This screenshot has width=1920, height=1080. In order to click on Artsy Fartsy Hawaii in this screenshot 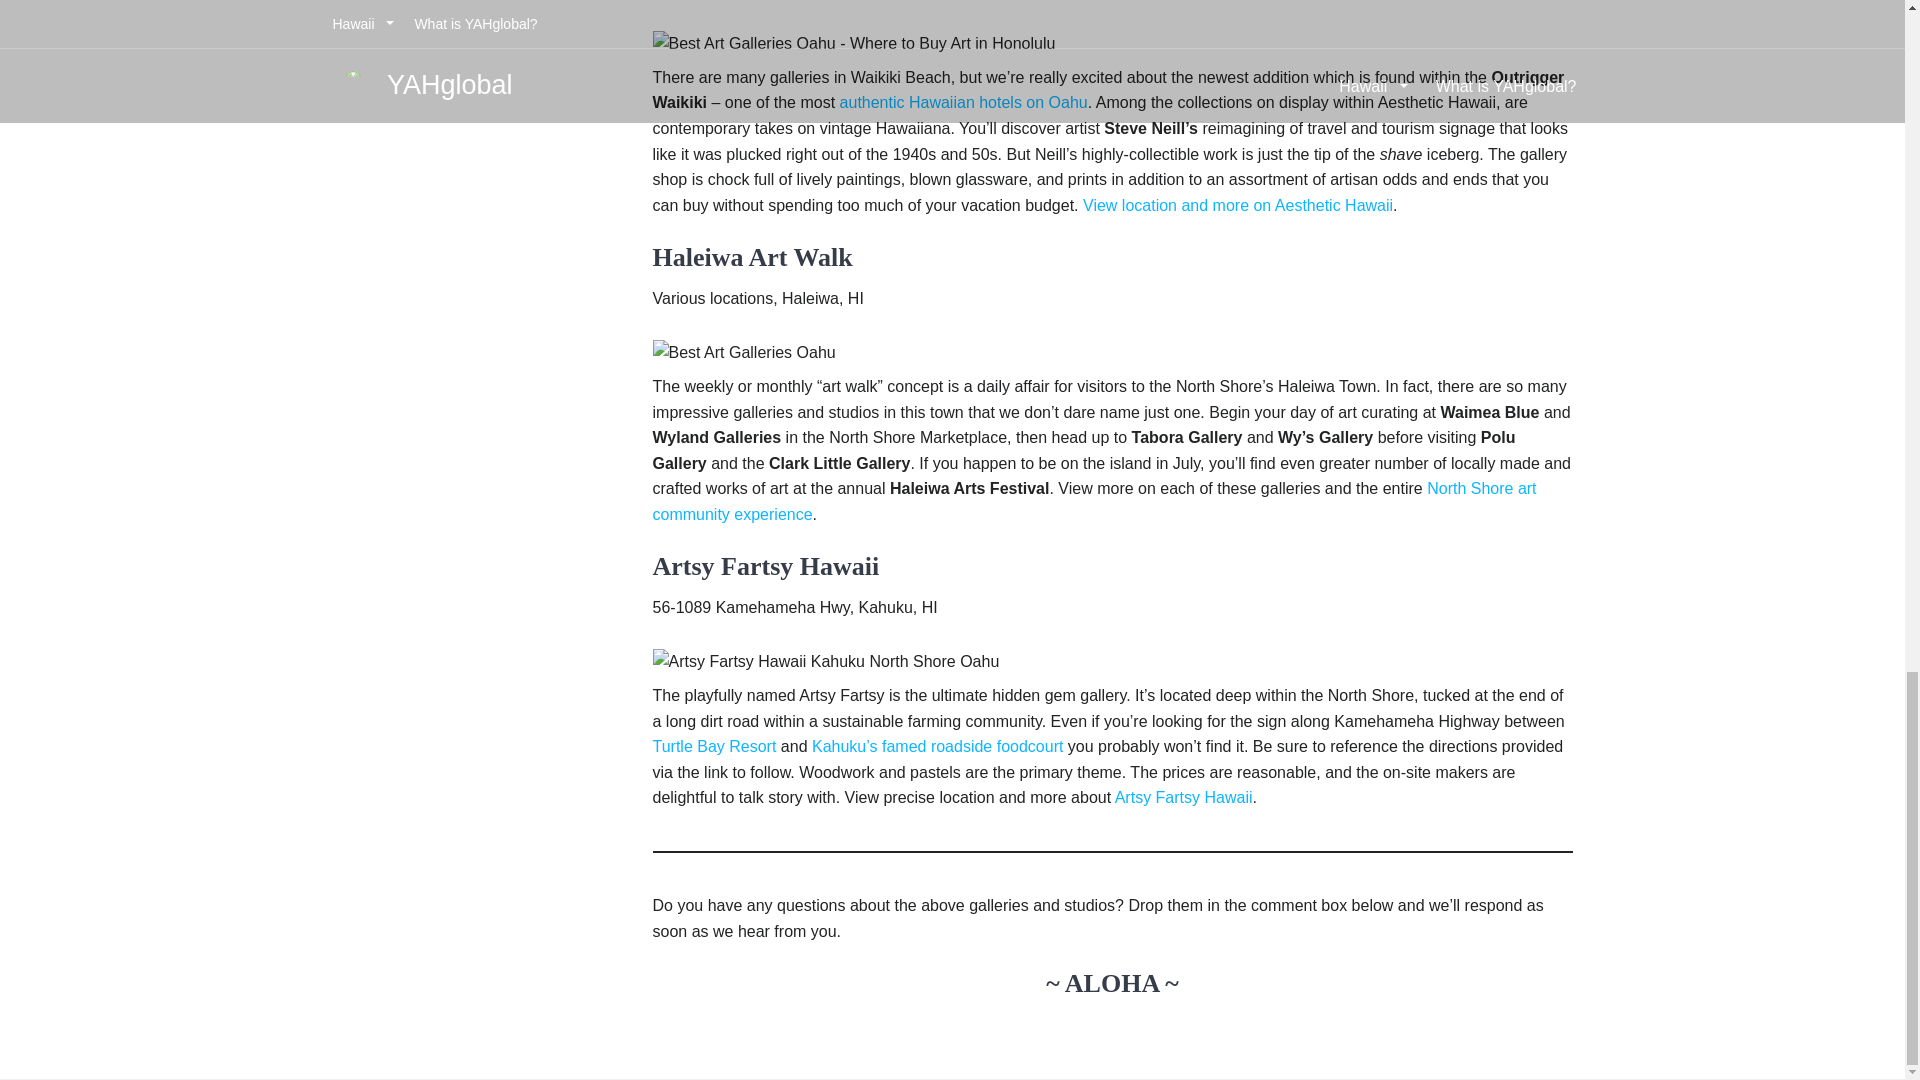, I will do `click(1184, 797)`.